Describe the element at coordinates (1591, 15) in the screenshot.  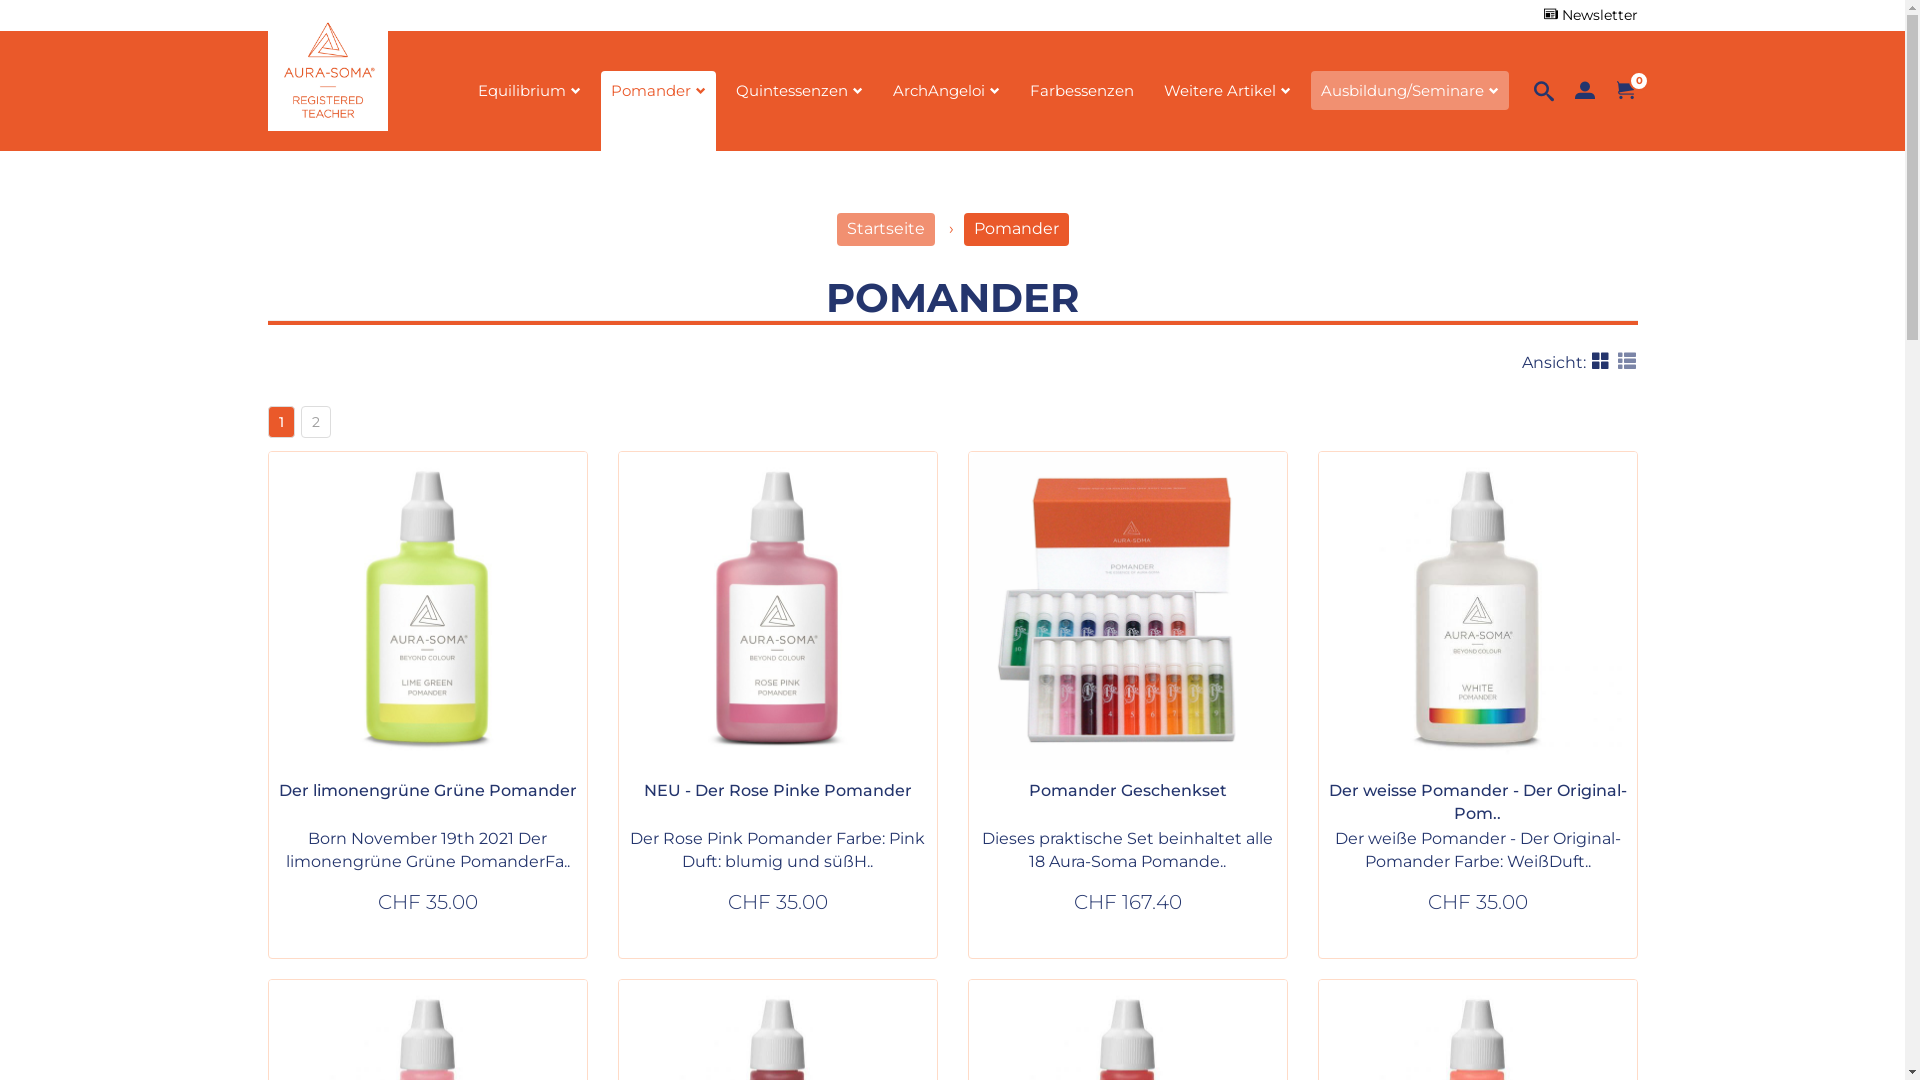
I see `Newsletter` at that location.